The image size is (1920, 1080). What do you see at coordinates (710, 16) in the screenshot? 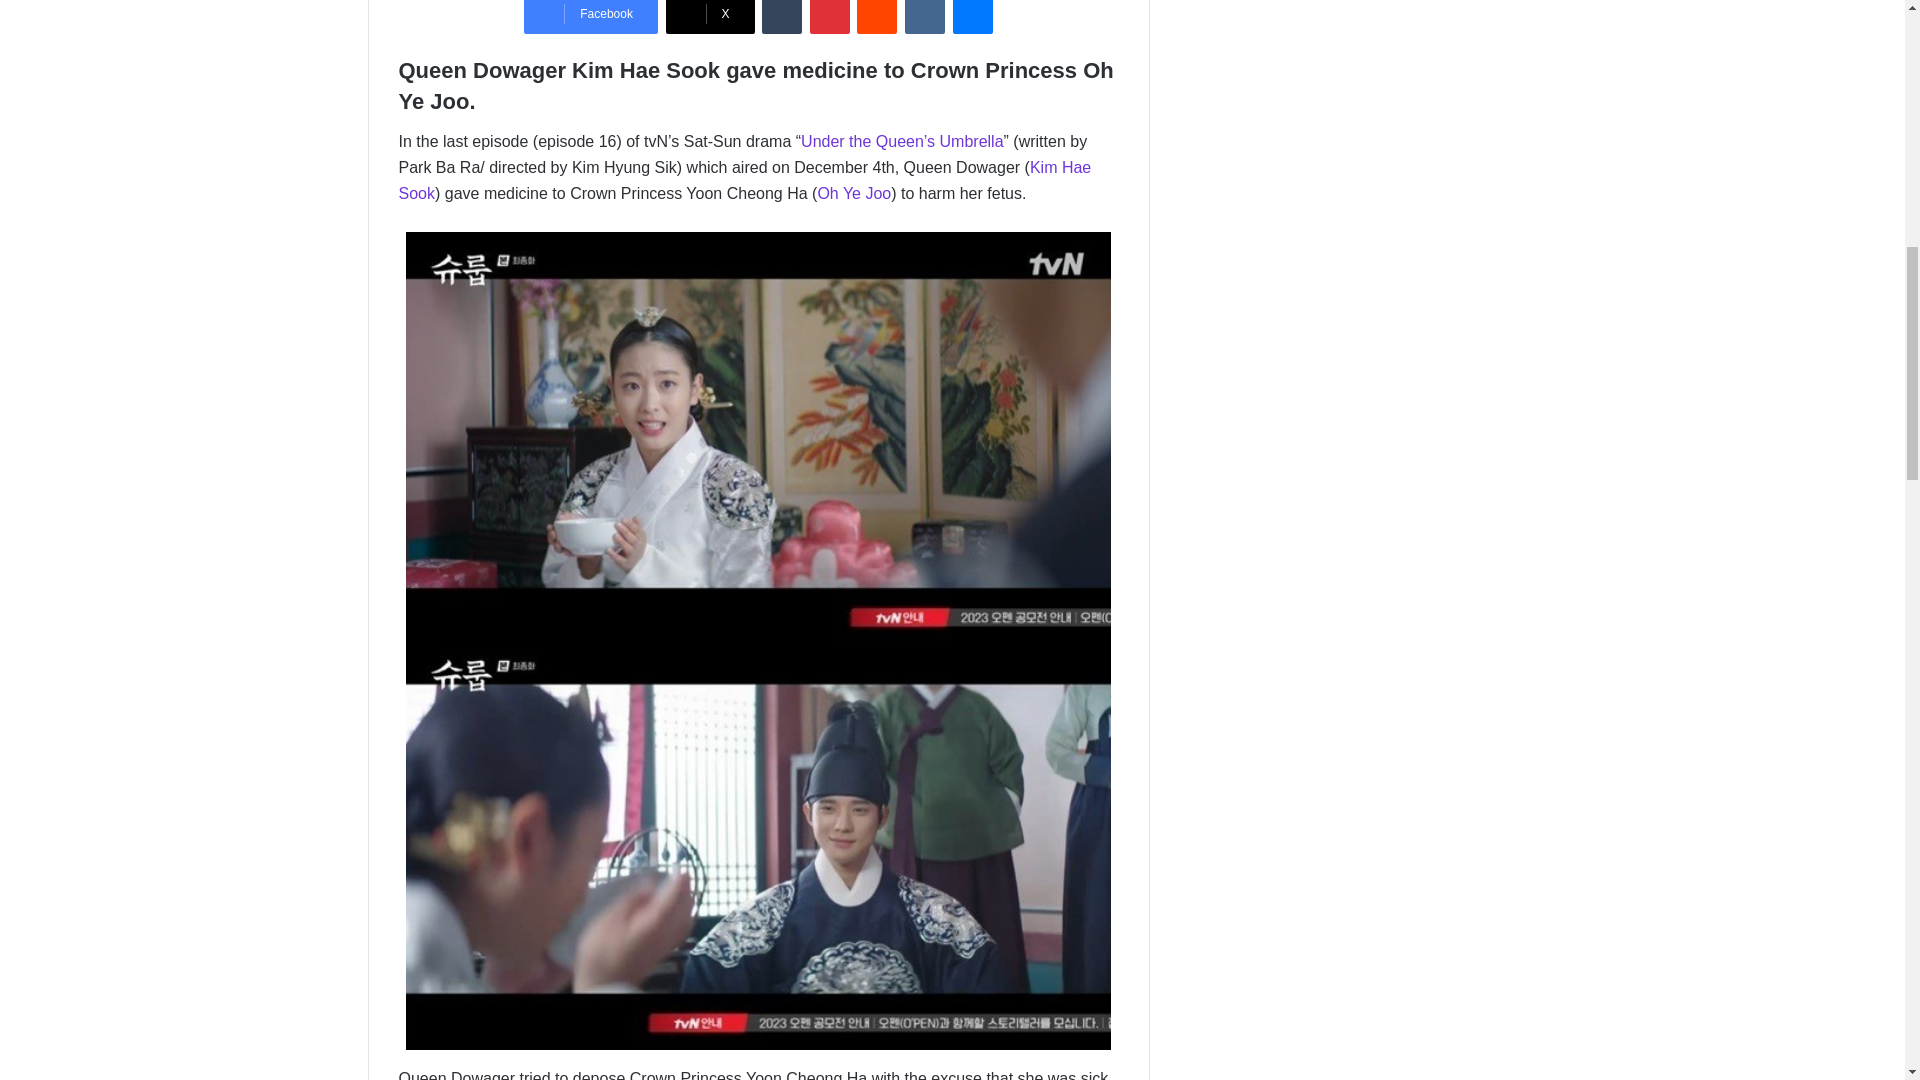
I see `X` at bounding box center [710, 16].